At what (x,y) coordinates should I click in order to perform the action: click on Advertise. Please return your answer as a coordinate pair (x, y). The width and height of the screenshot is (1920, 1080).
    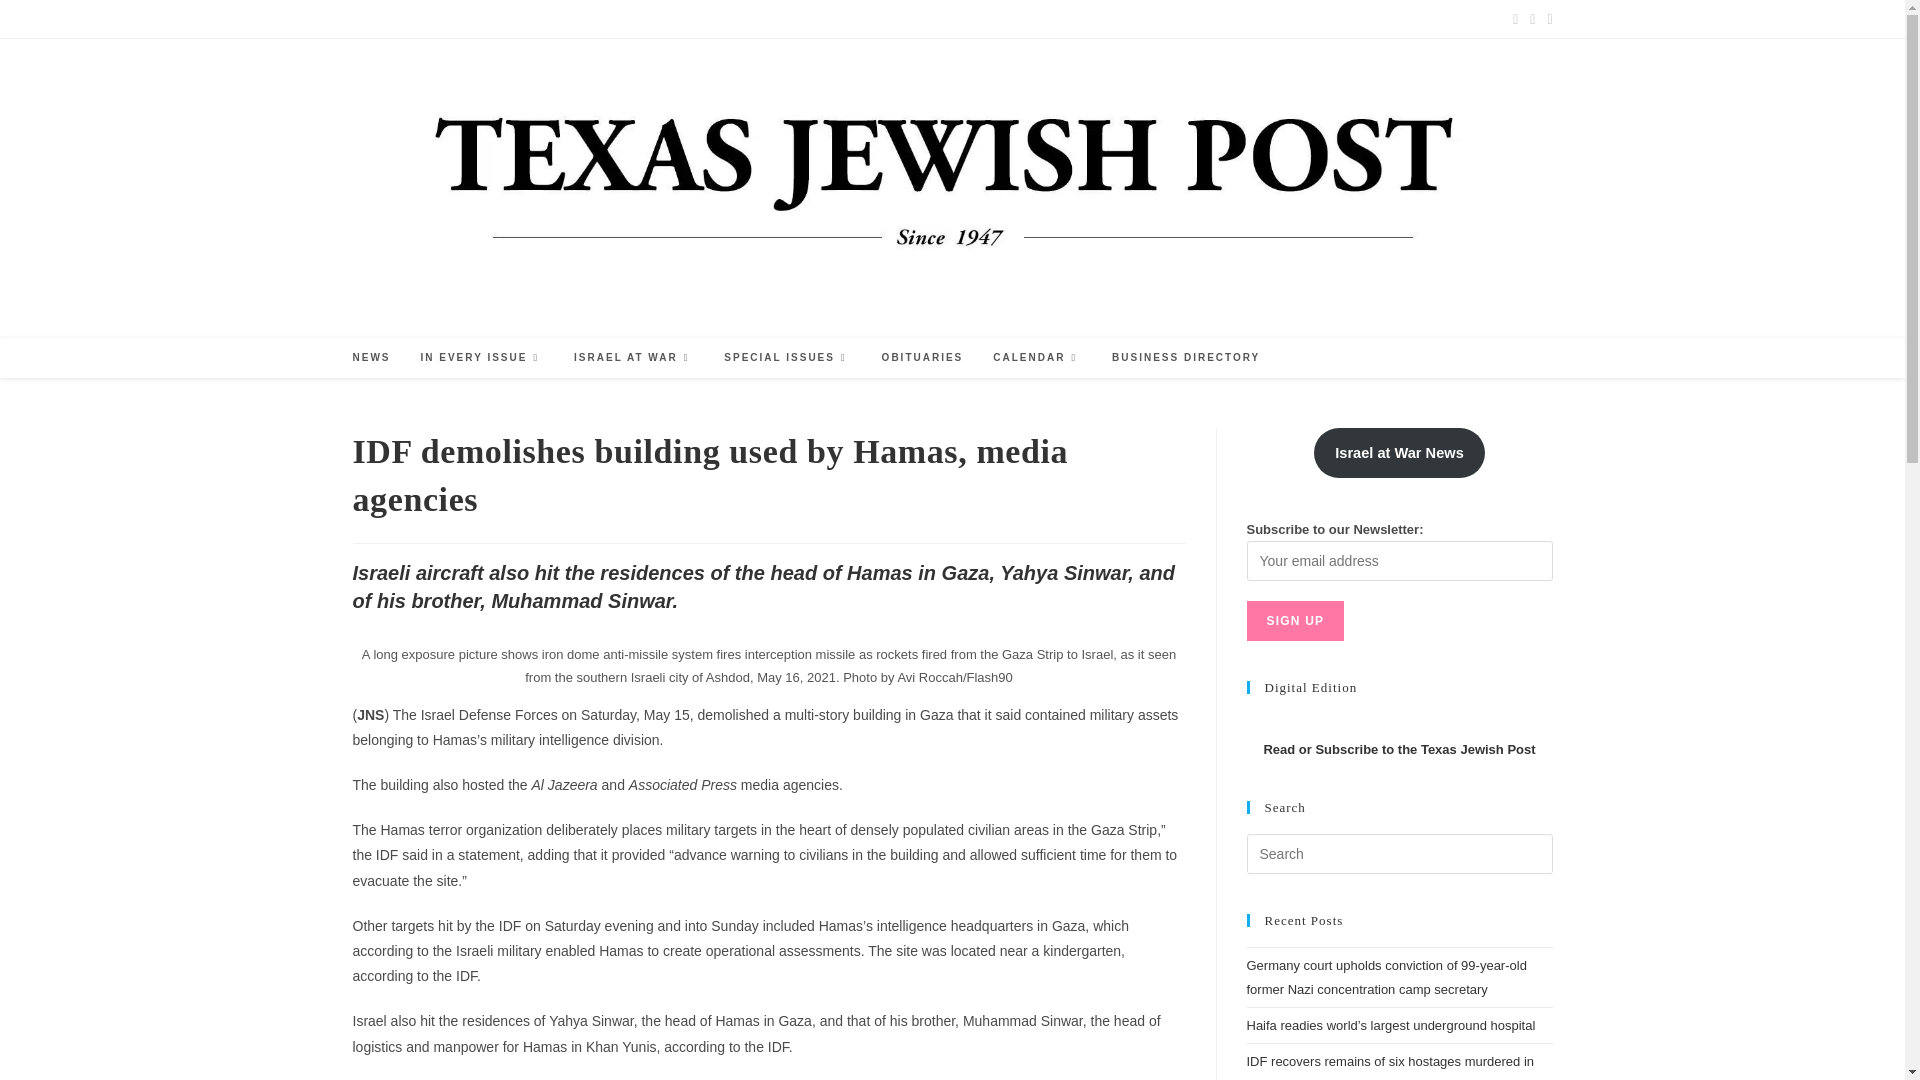
    Looking at the image, I should click on (376, 18).